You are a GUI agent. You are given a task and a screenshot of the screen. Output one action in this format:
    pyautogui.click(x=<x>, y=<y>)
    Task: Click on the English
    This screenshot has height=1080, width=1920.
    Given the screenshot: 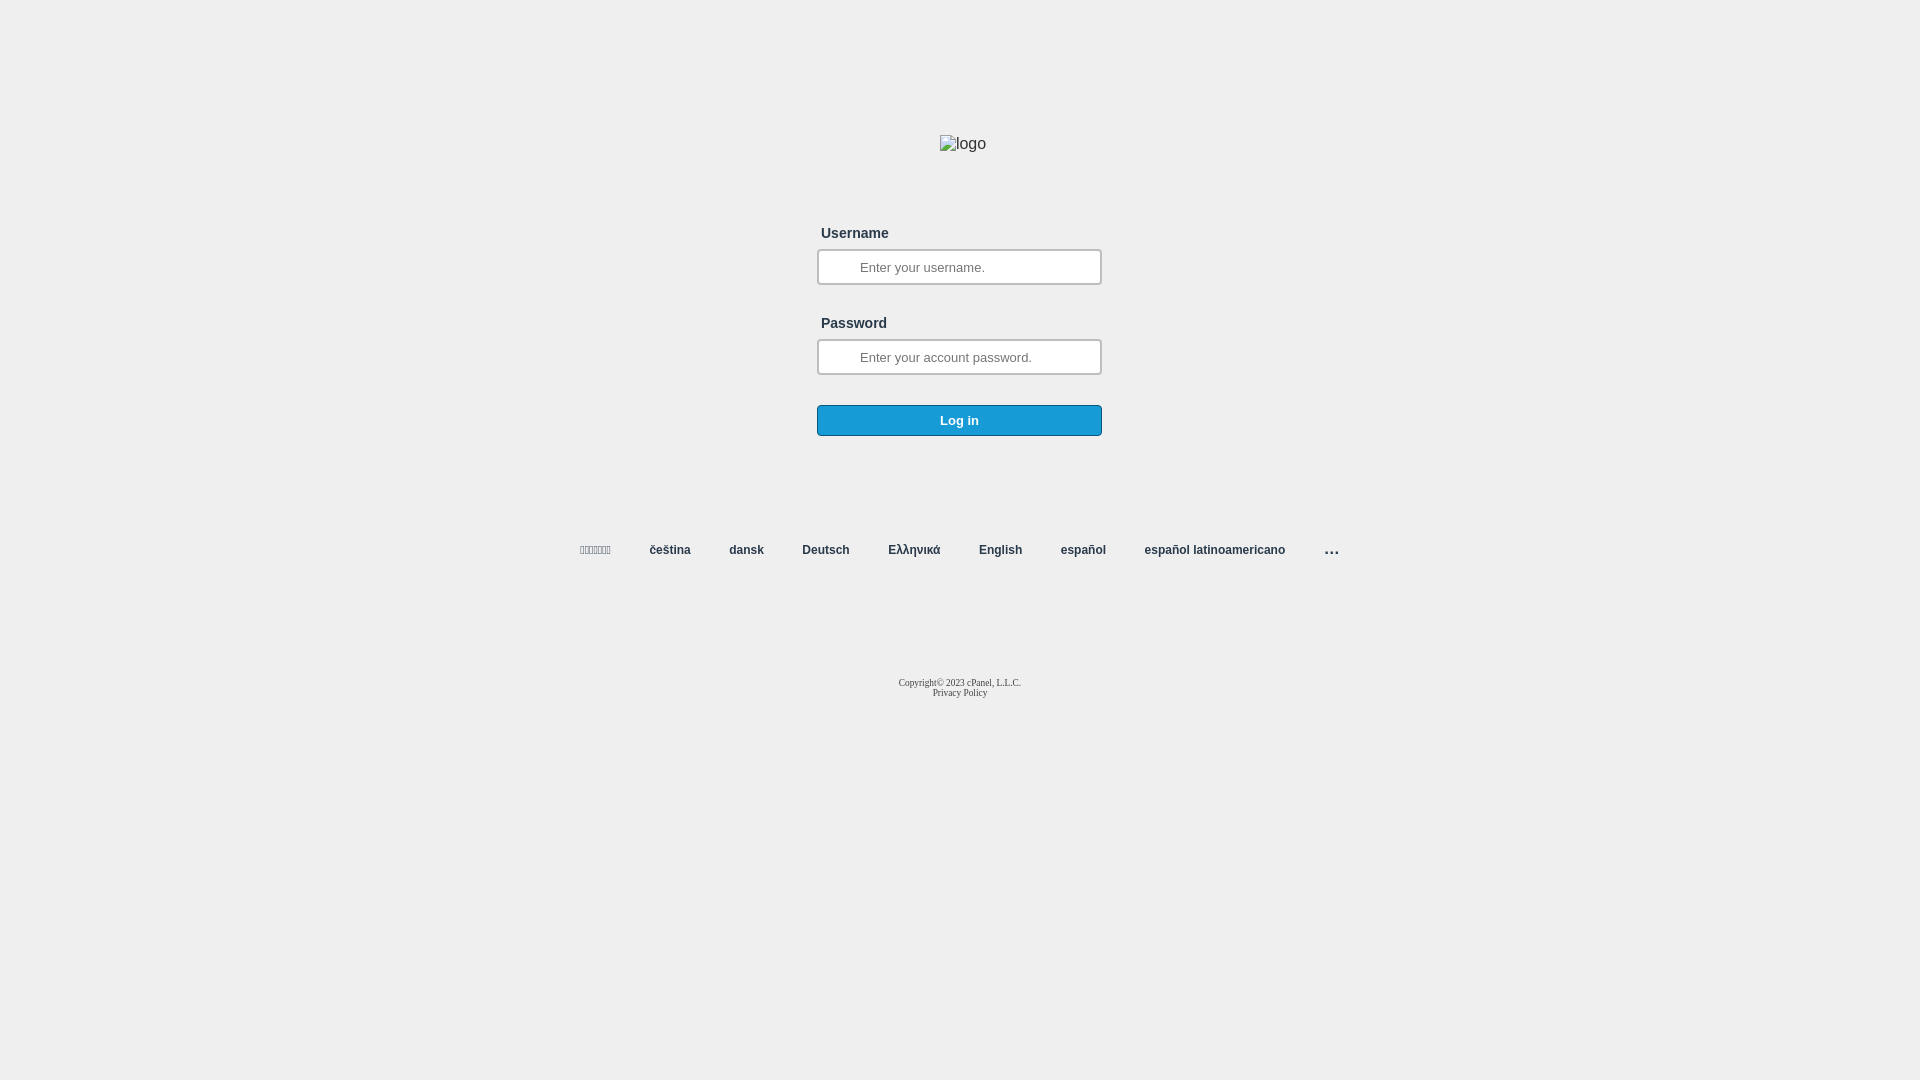 What is the action you would take?
    pyautogui.click(x=1000, y=550)
    